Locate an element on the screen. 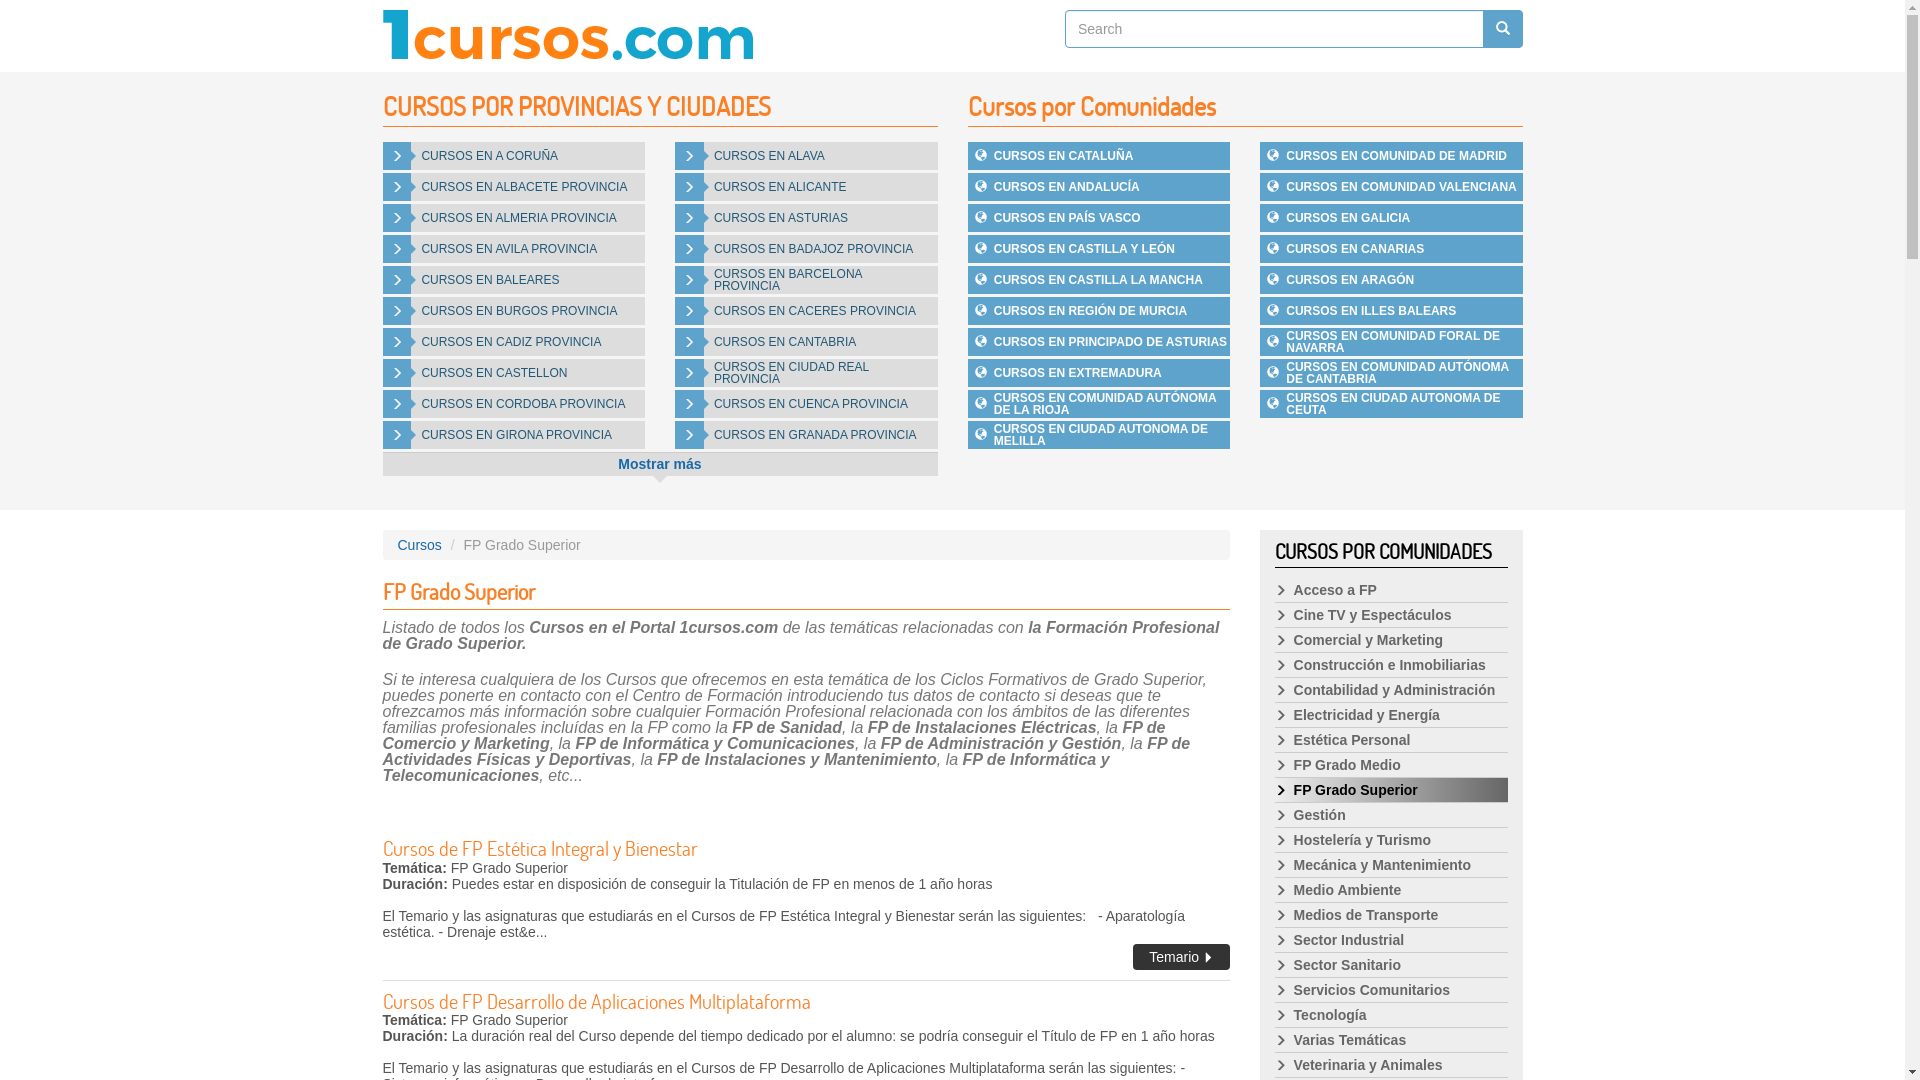 The width and height of the screenshot is (1920, 1080). Sector Sanitario is located at coordinates (1392, 966).